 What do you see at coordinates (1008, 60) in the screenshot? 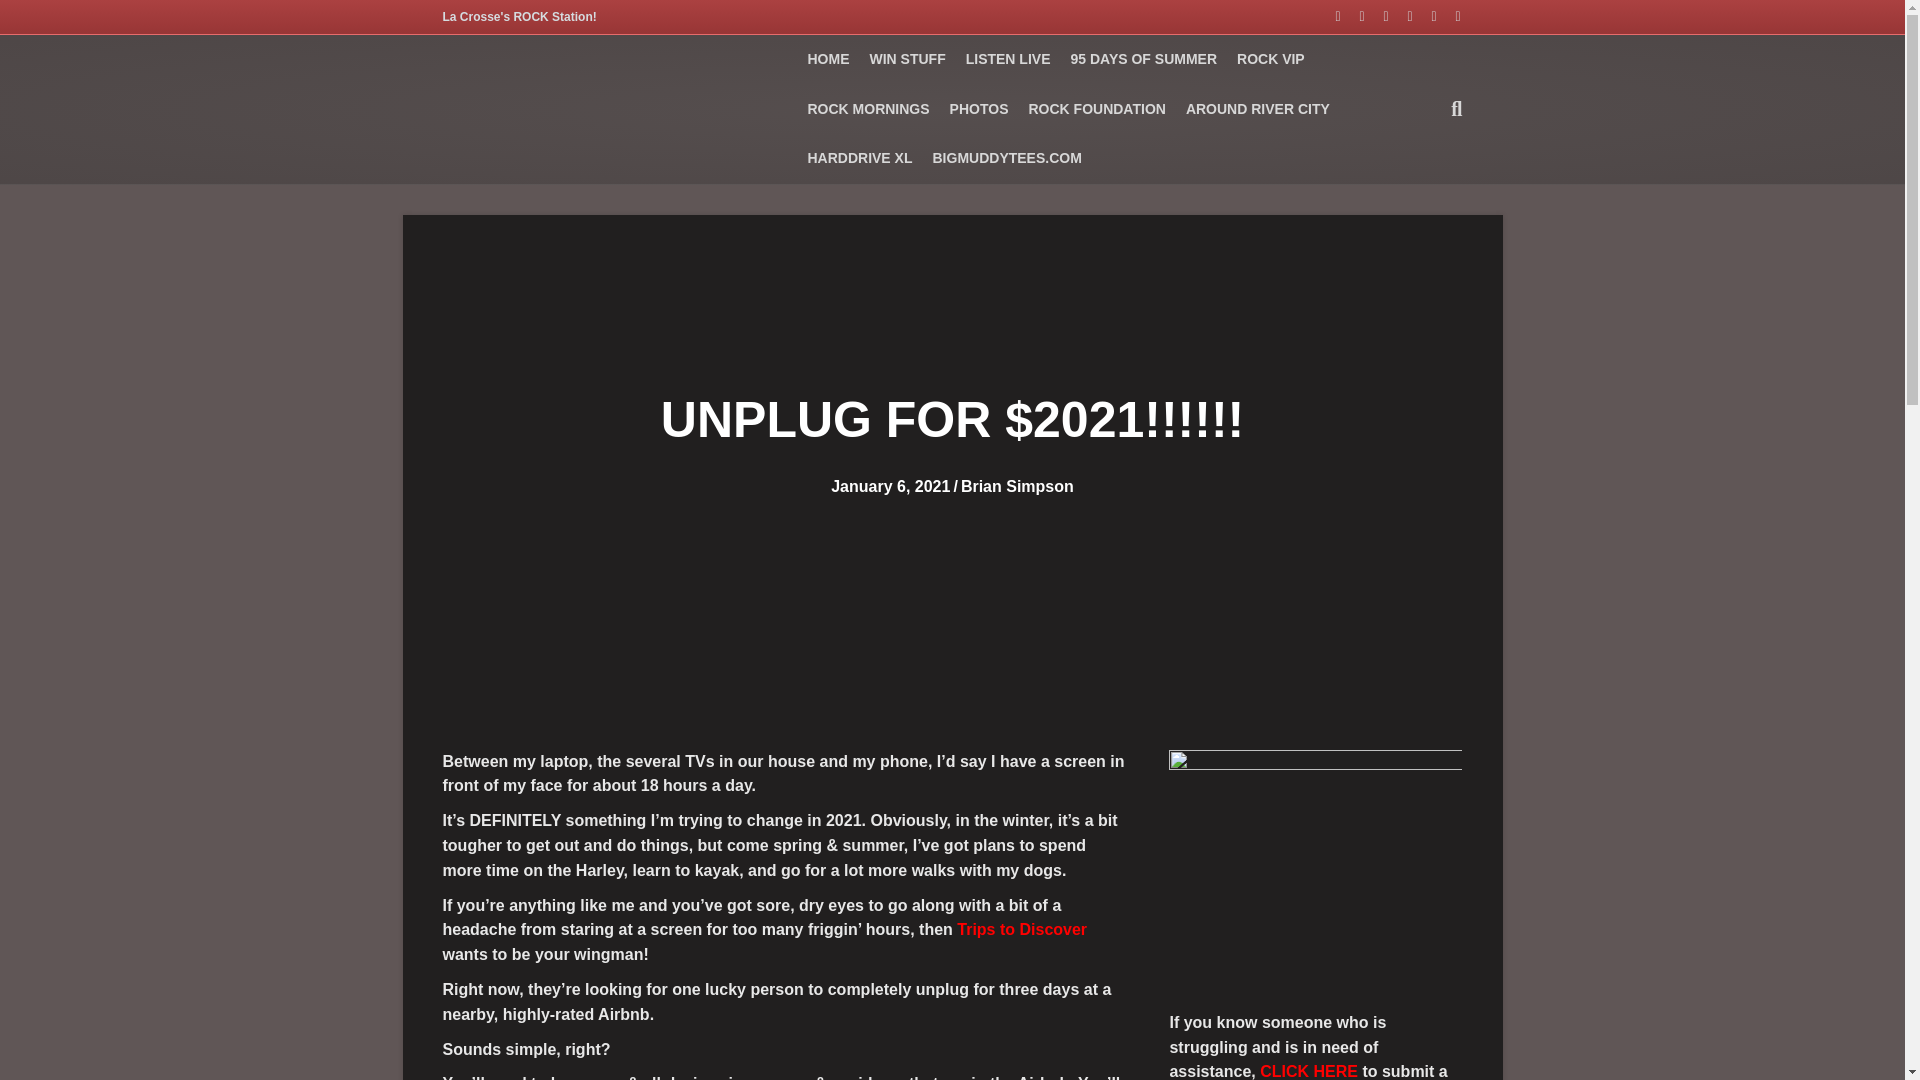
I see `LISTEN LIVE` at bounding box center [1008, 60].